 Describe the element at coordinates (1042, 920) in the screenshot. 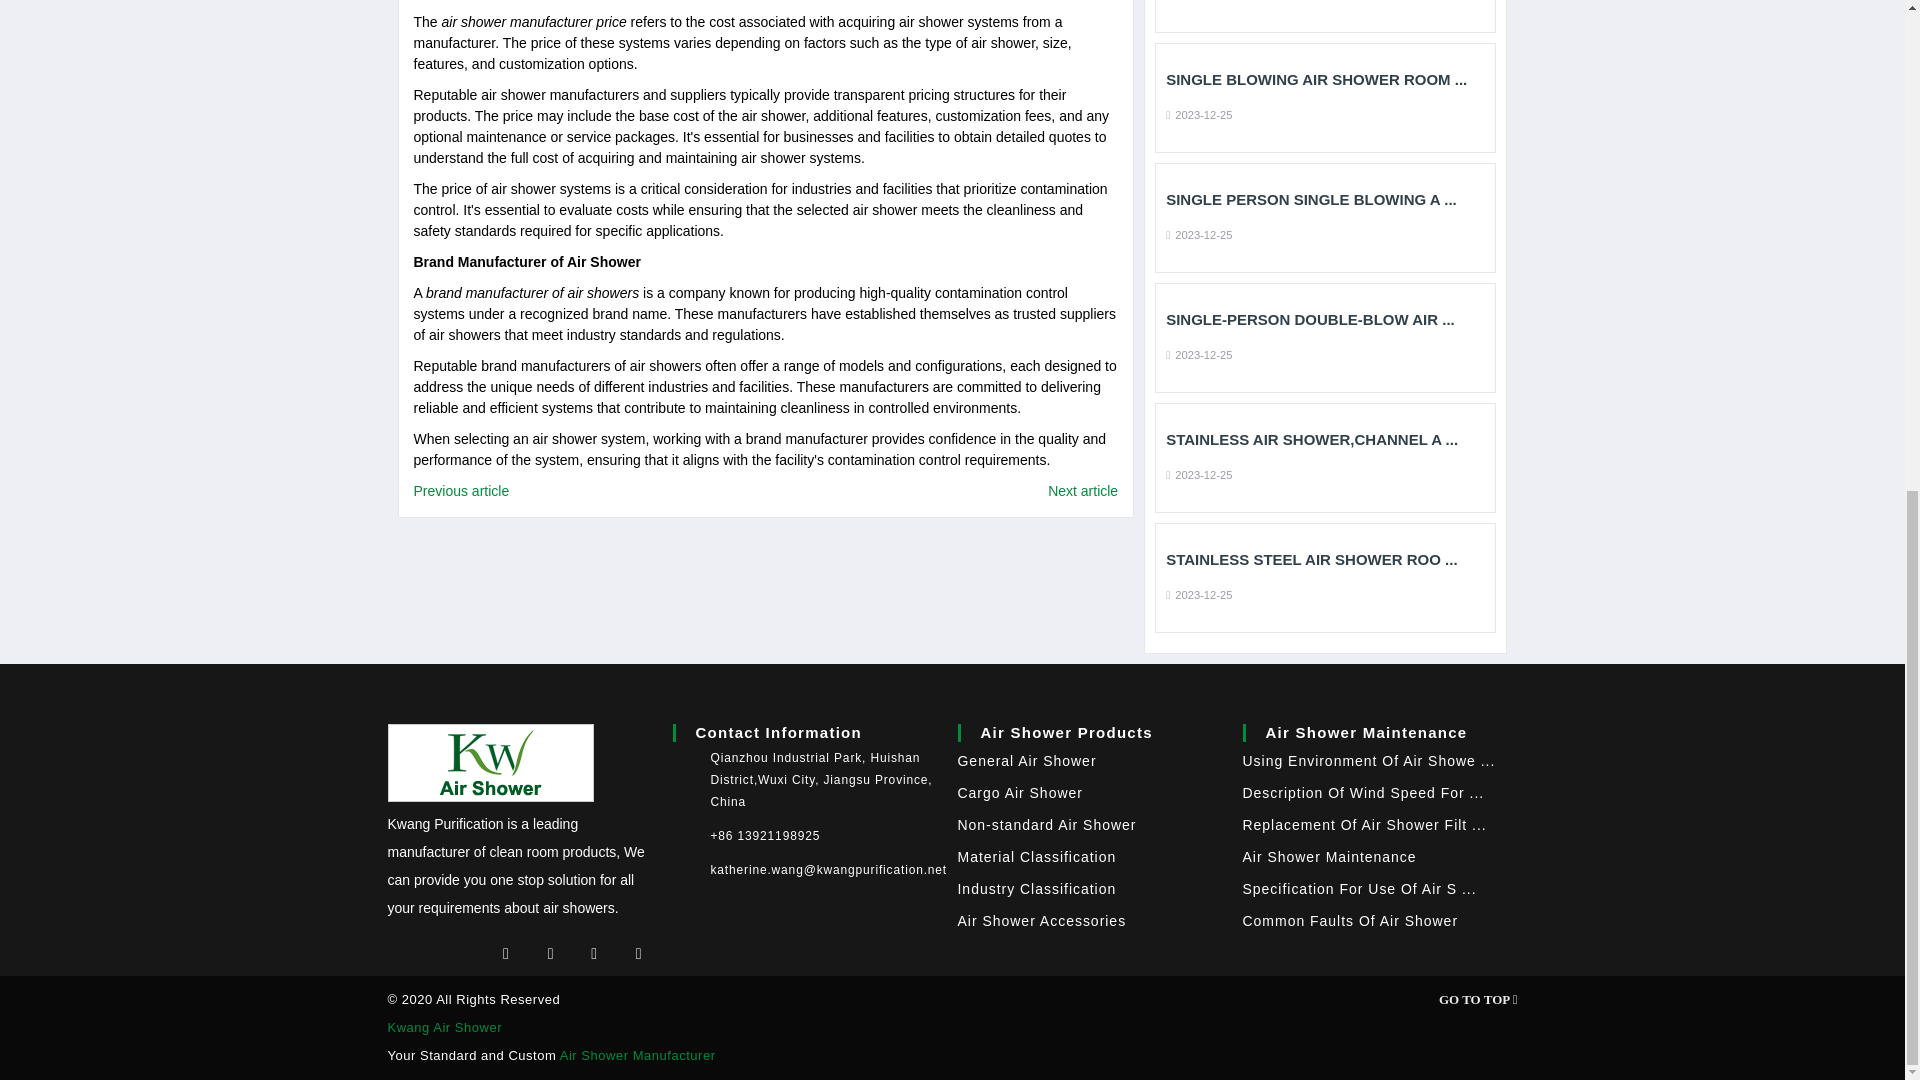

I see `Air Shower Accessories` at that location.